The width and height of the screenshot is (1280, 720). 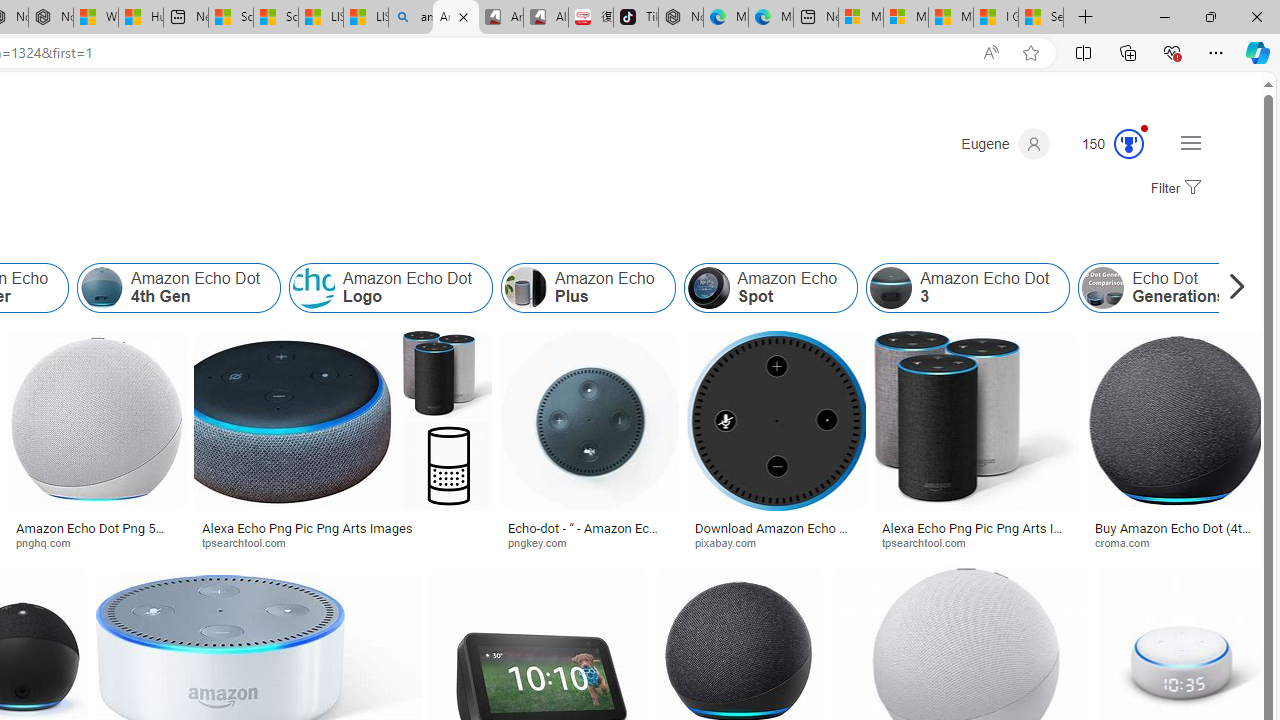 I want to click on Wildlife - MSN, so click(x=96, y=18).